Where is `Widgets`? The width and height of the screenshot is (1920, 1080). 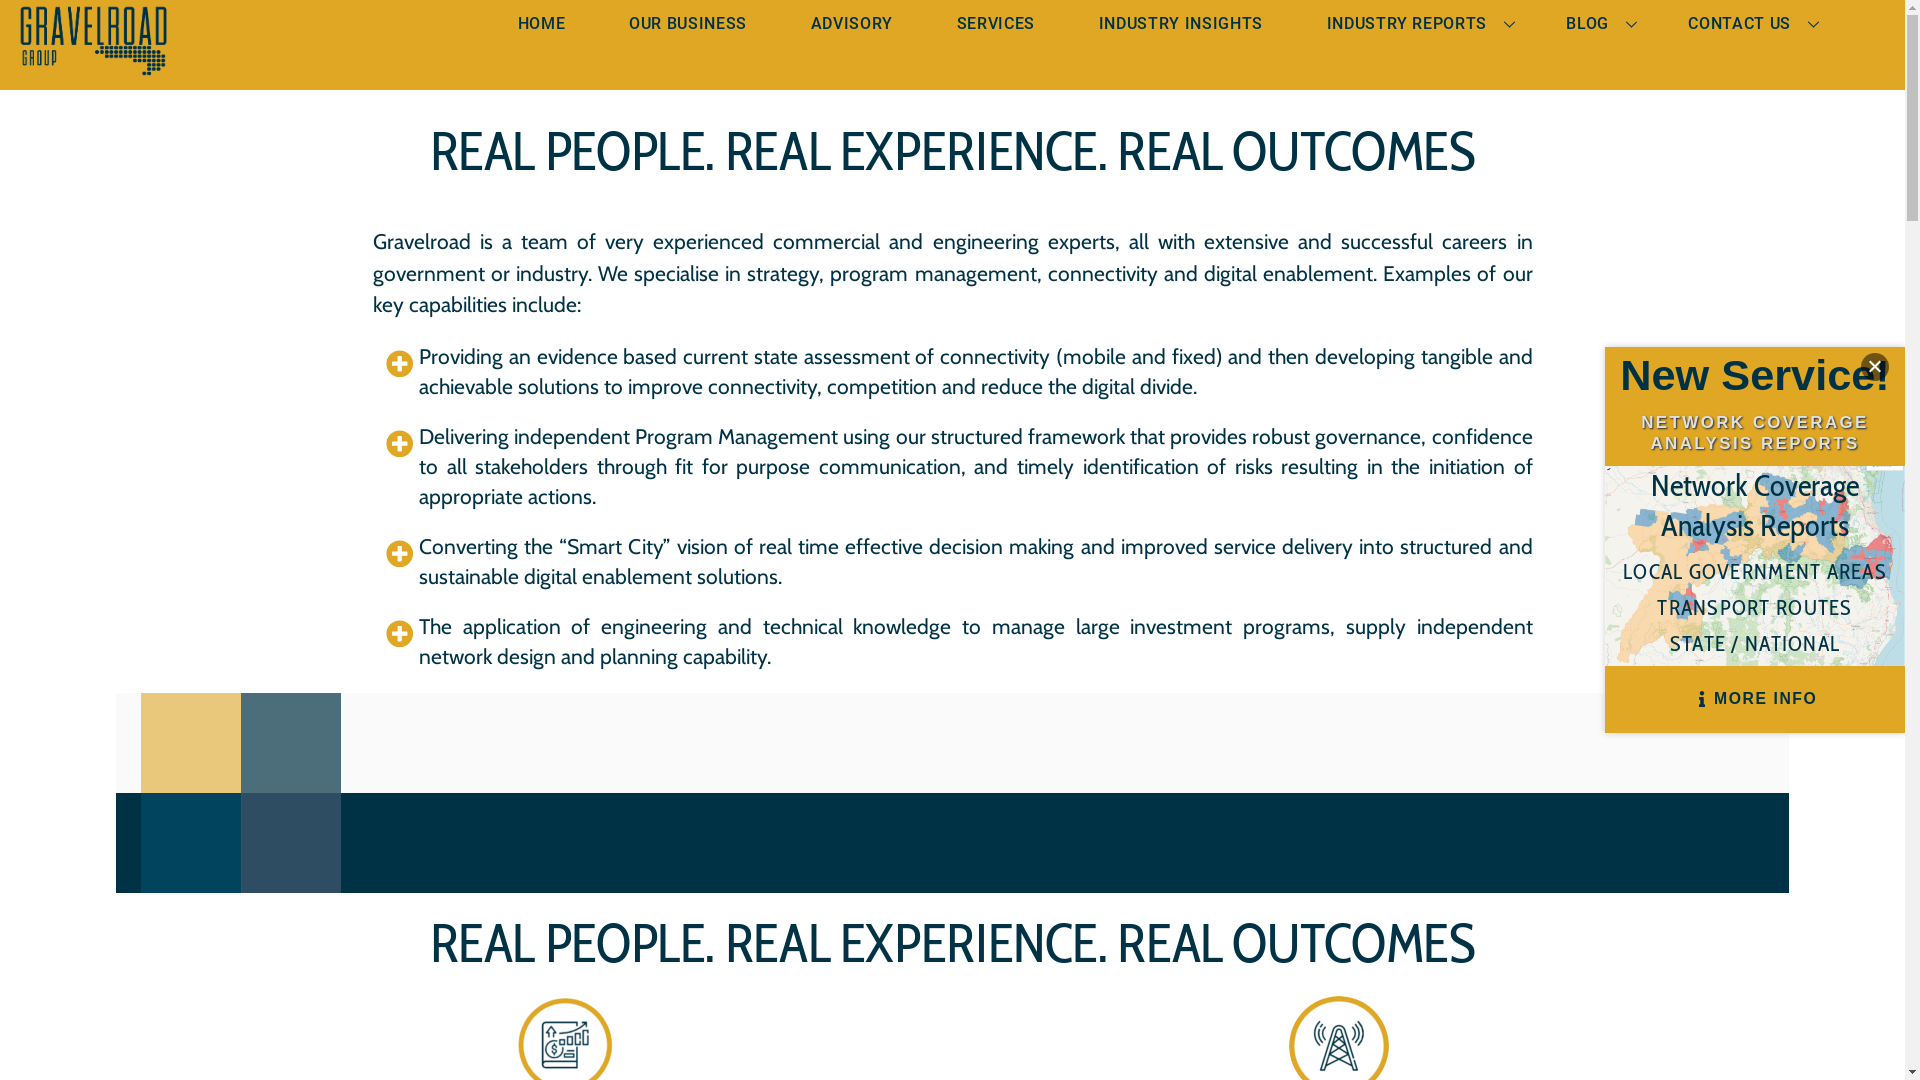
Widgets is located at coordinates (1866, 20).